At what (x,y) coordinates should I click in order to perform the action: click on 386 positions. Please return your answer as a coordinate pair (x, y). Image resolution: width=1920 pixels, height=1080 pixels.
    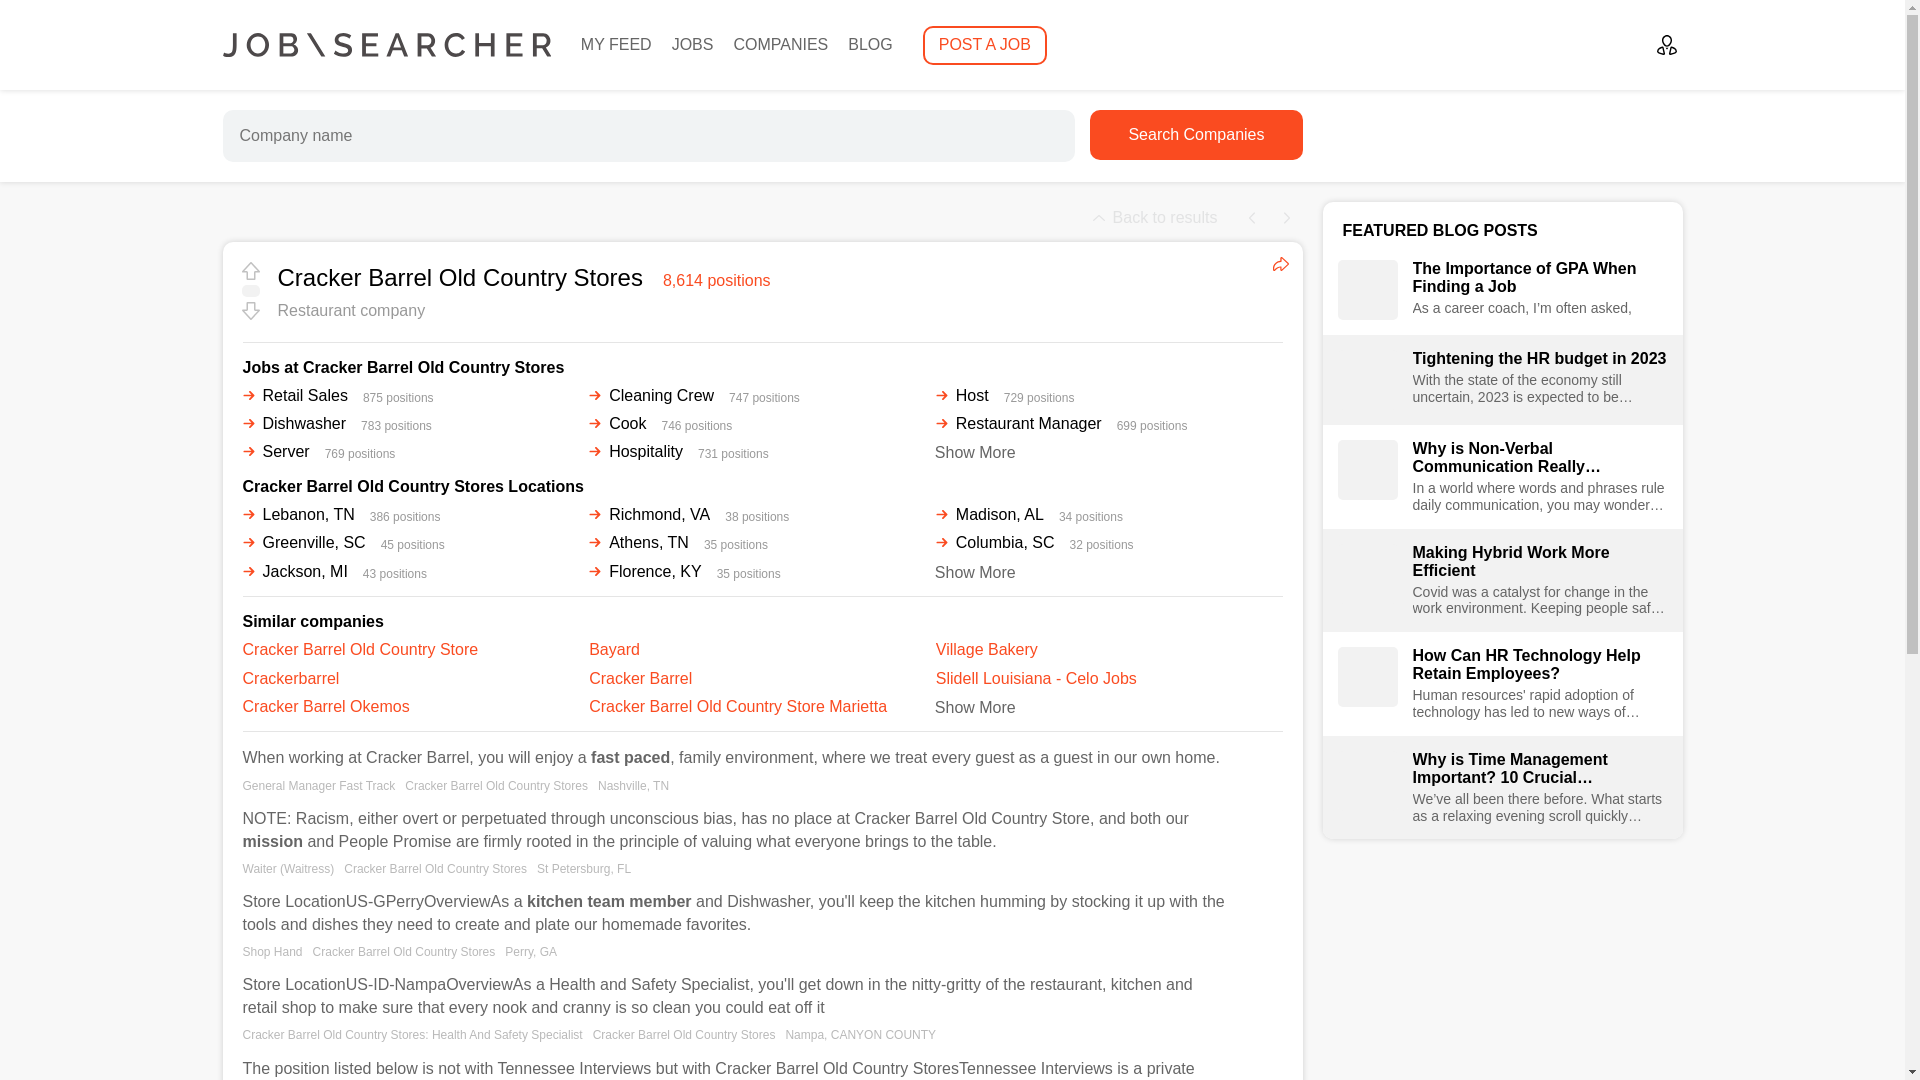
    Looking at the image, I should click on (406, 516).